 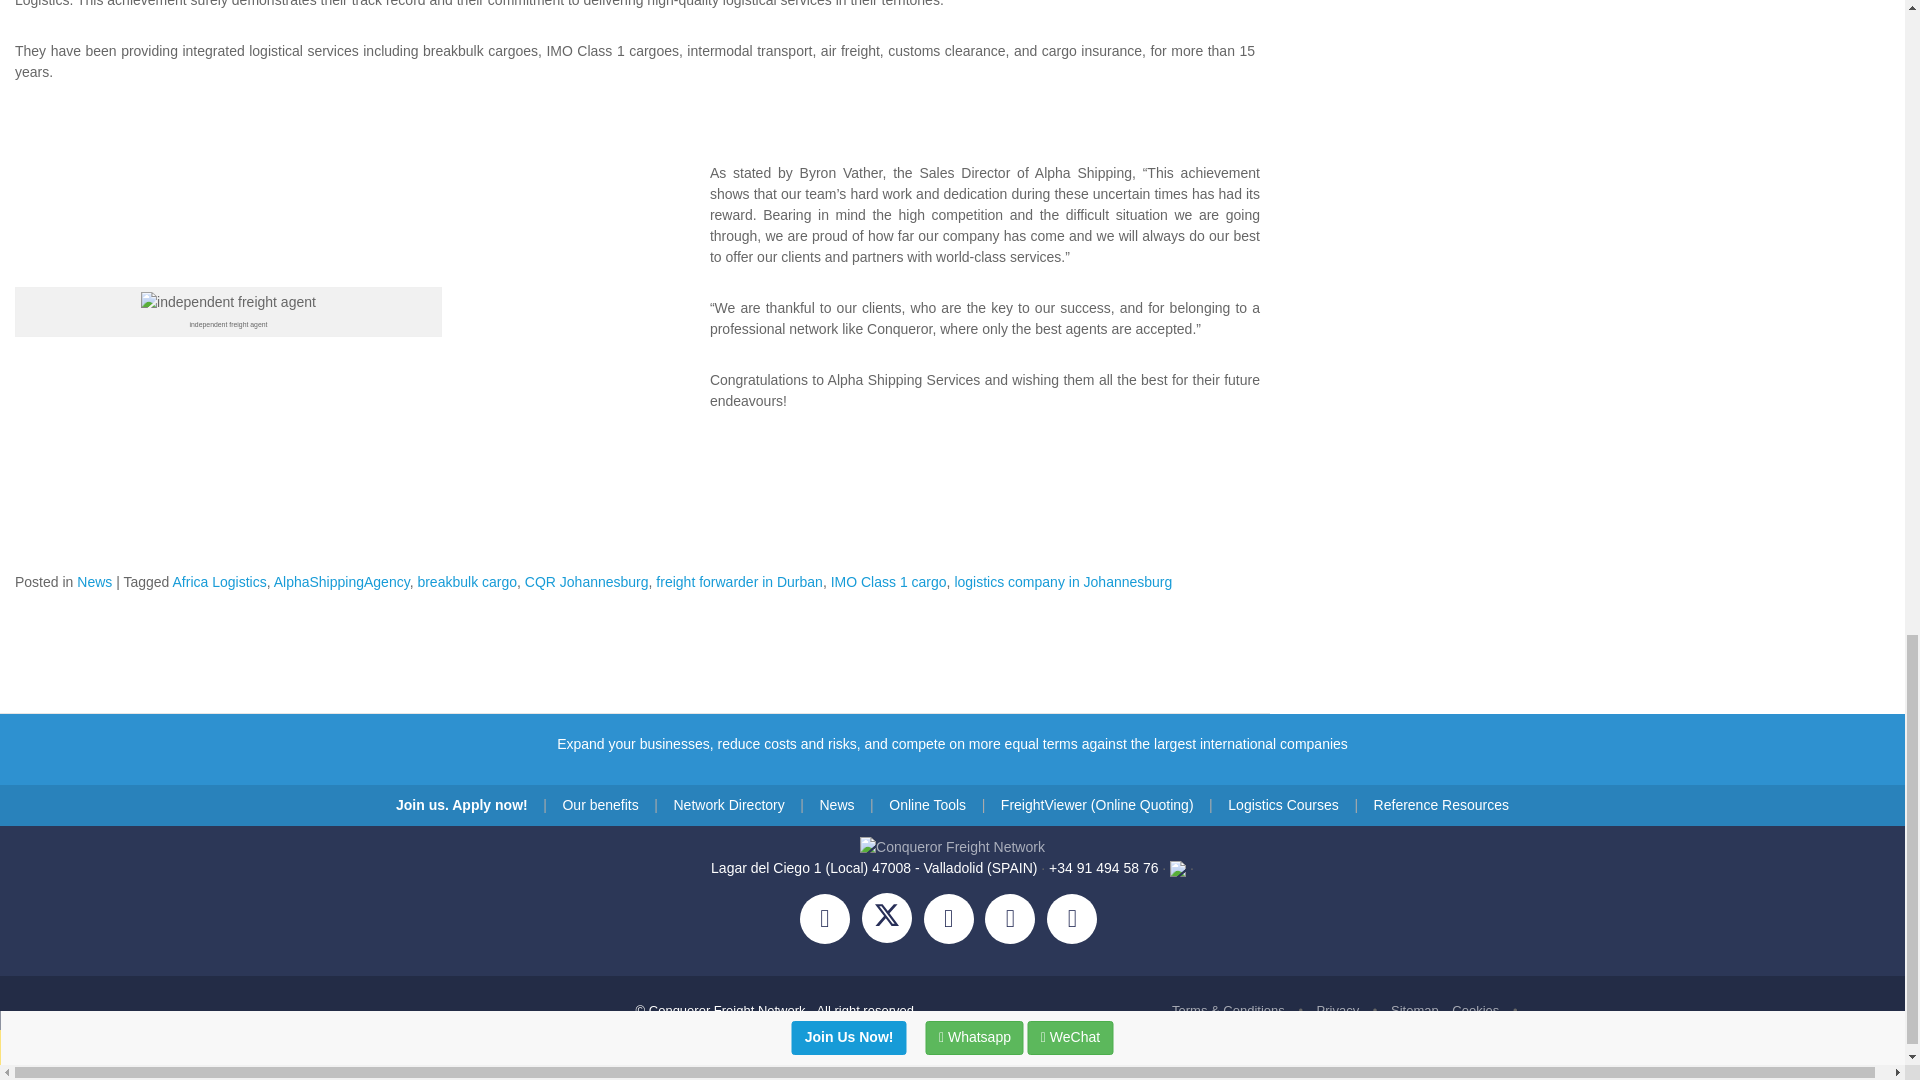 I want to click on News, so click(x=94, y=581).